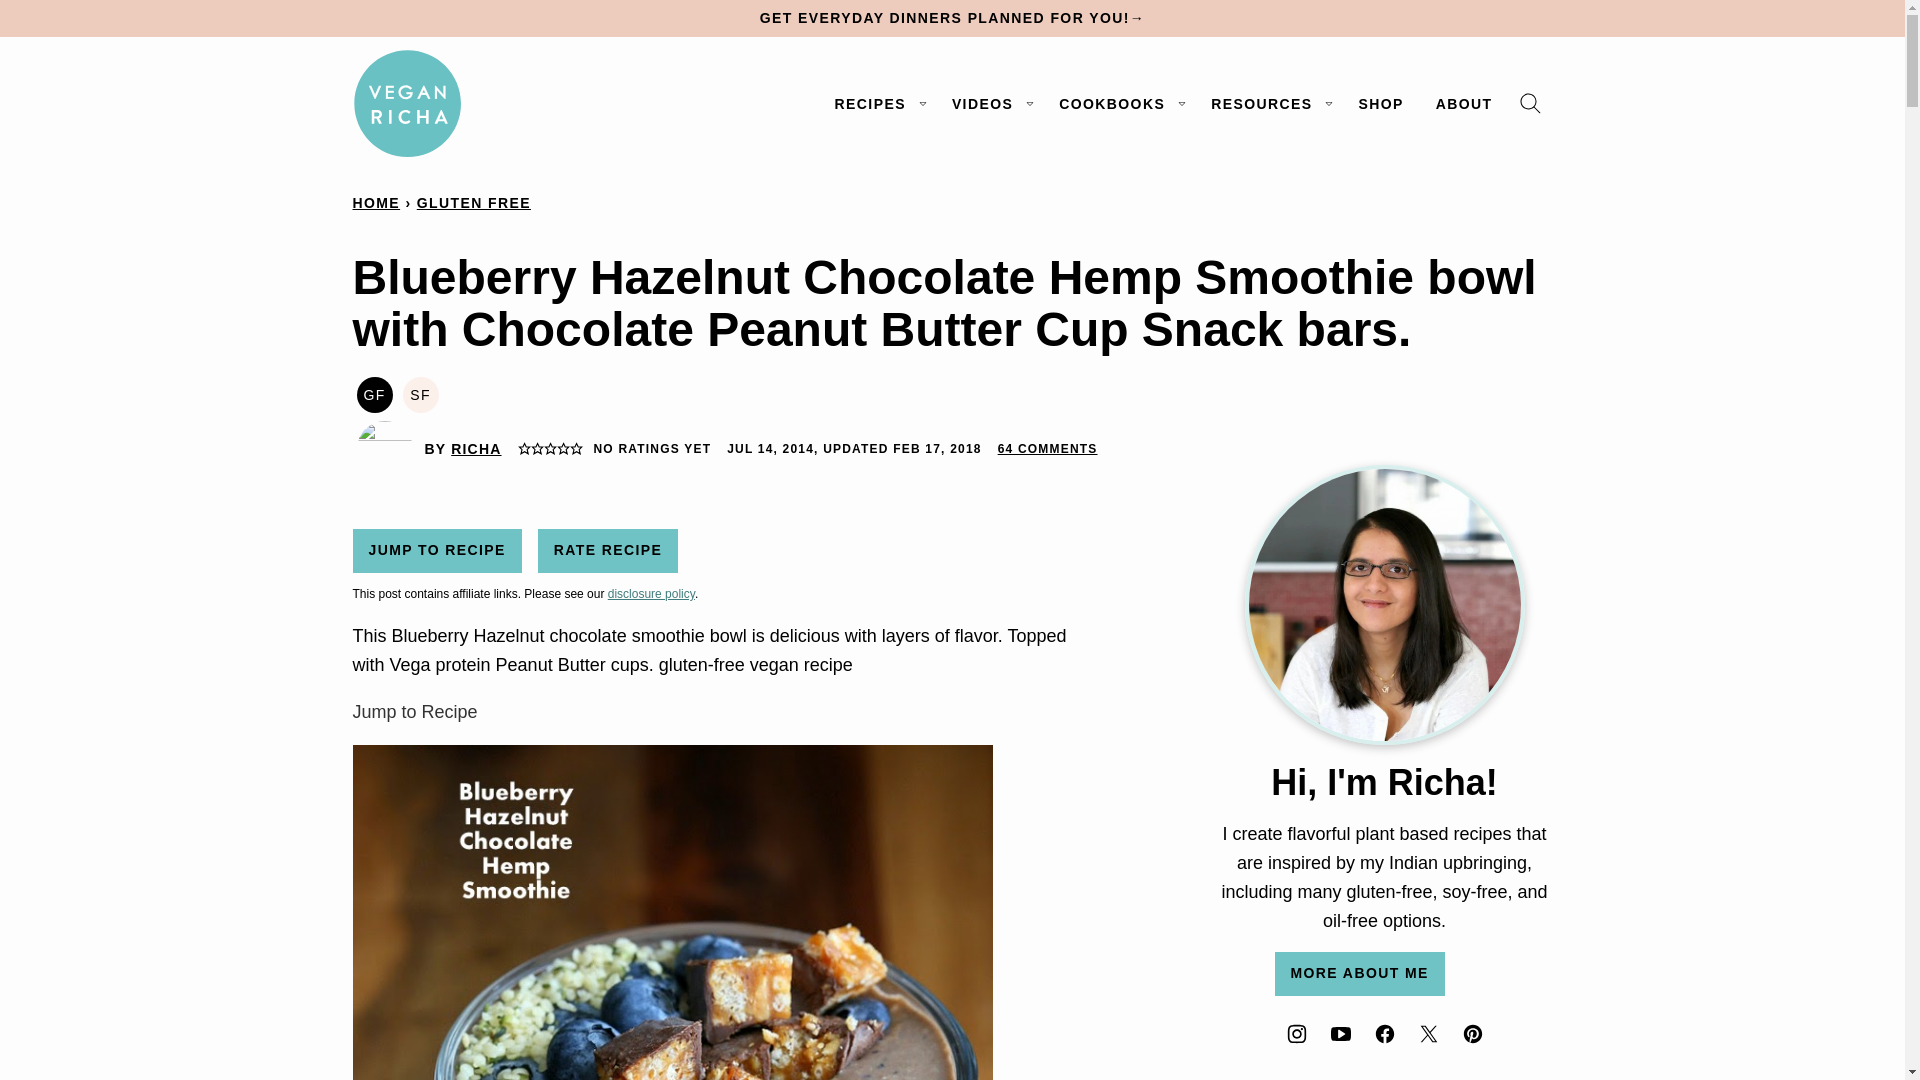 The width and height of the screenshot is (1920, 1080). What do you see at coordinates (373, 394) in the screenshot?
I see `Gluten Free` at bounding box center [373, 394].